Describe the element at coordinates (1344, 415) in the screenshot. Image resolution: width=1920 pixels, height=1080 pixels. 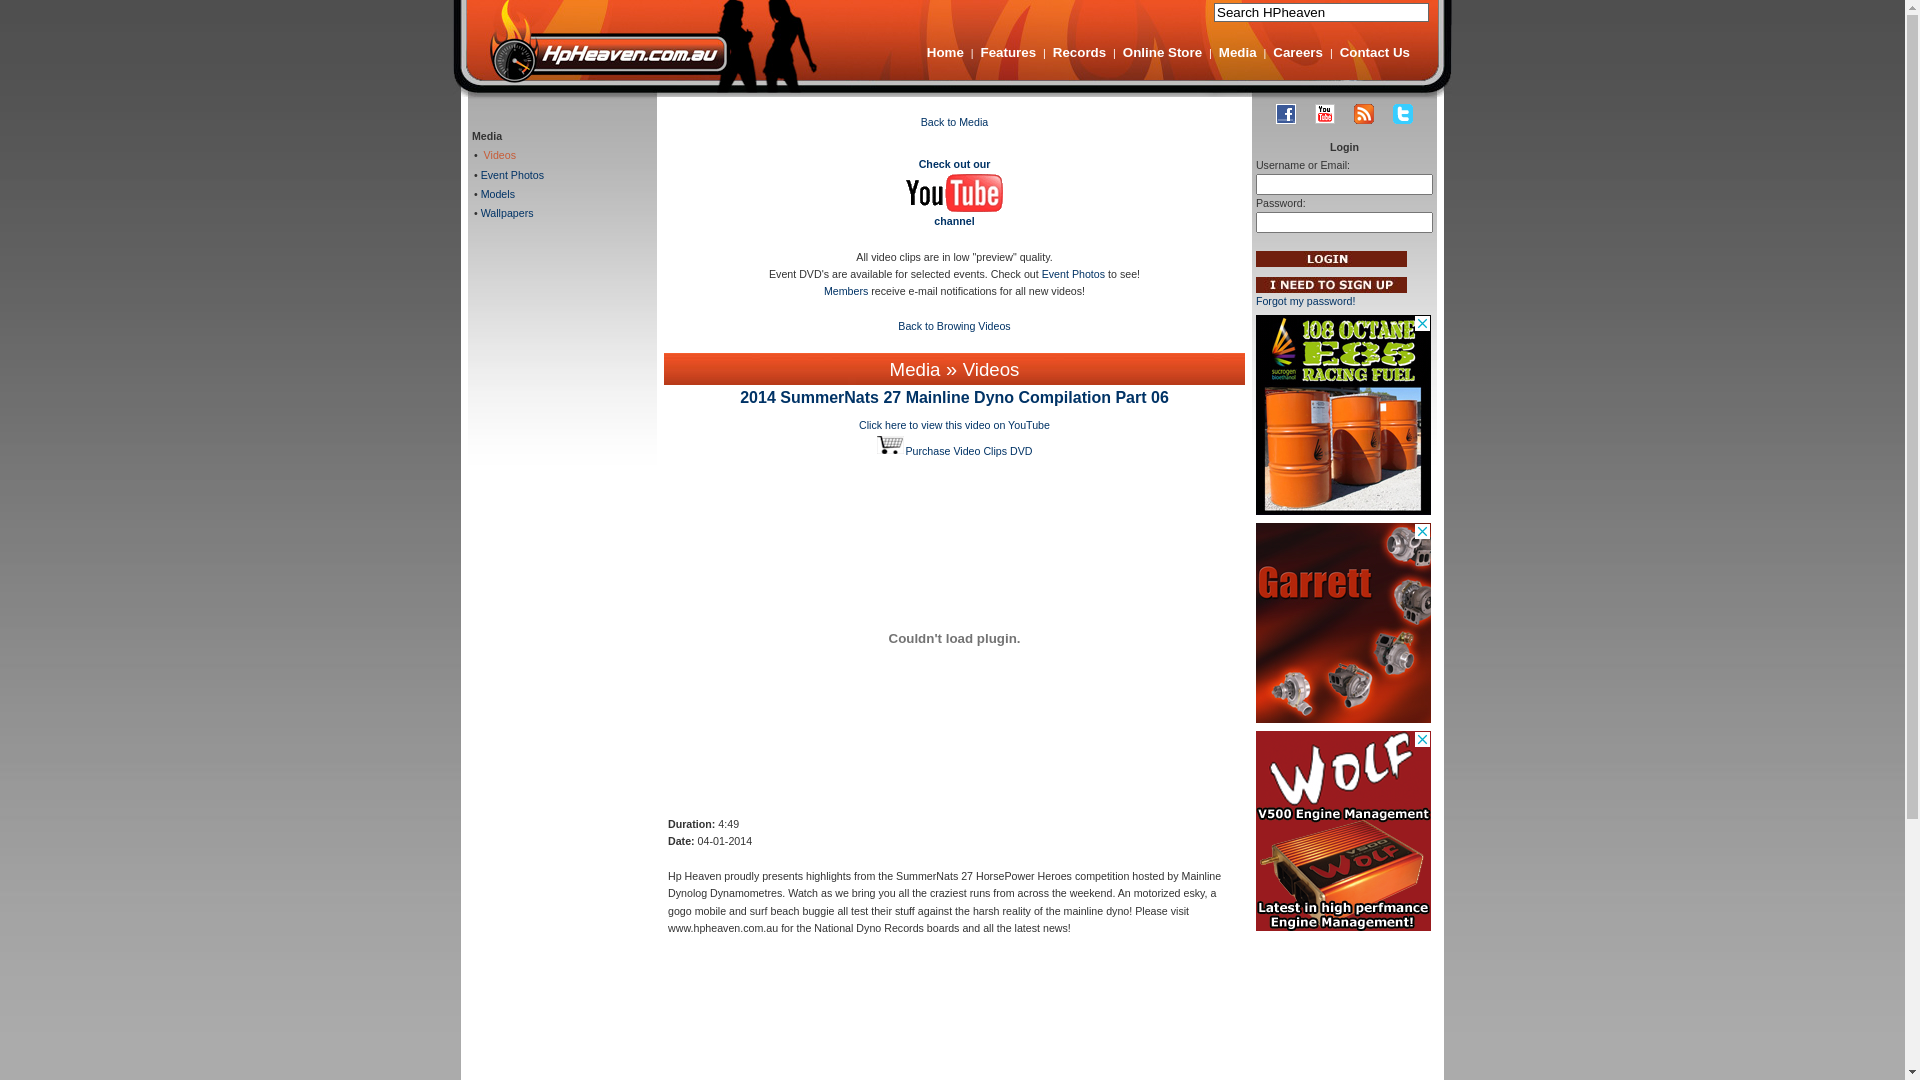
I see `3rd party ad content` at that location.